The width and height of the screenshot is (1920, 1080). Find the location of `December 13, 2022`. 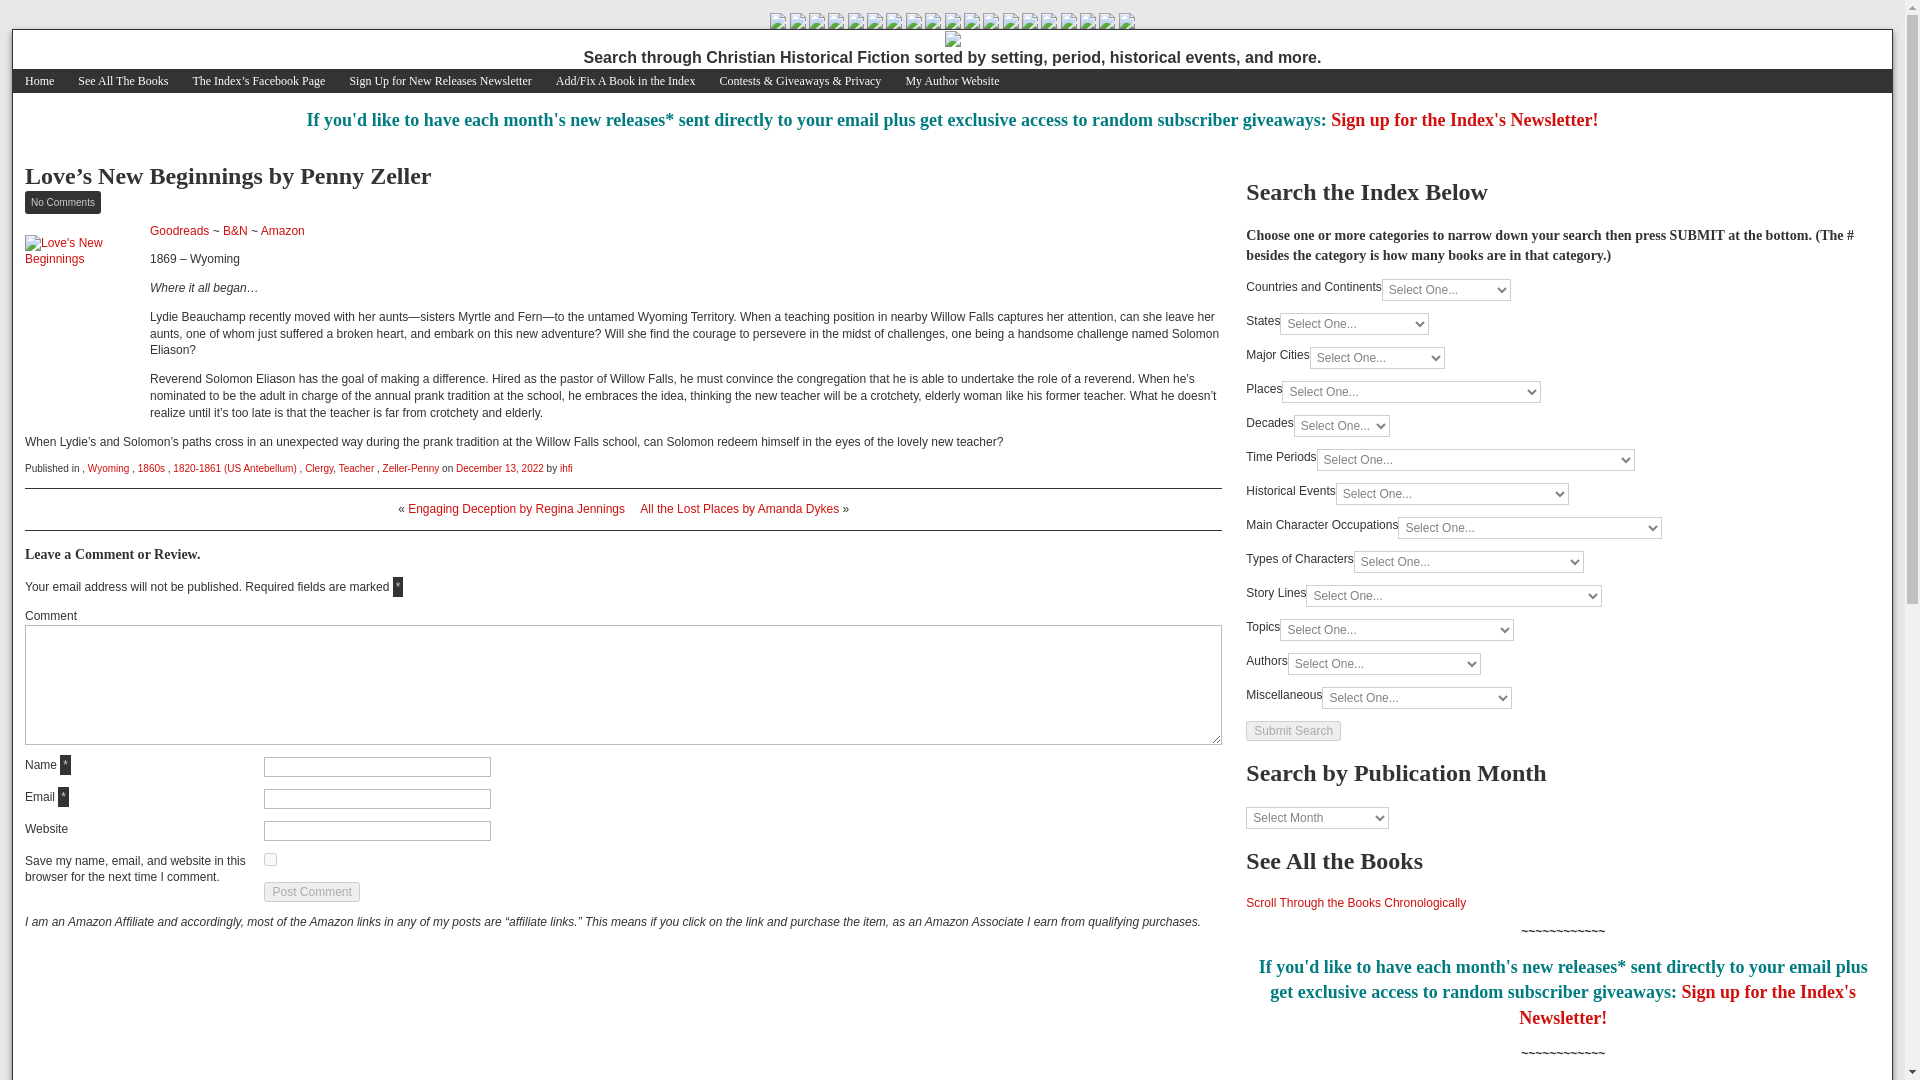

December 13, 2022 is located at coordinates (500, 468).